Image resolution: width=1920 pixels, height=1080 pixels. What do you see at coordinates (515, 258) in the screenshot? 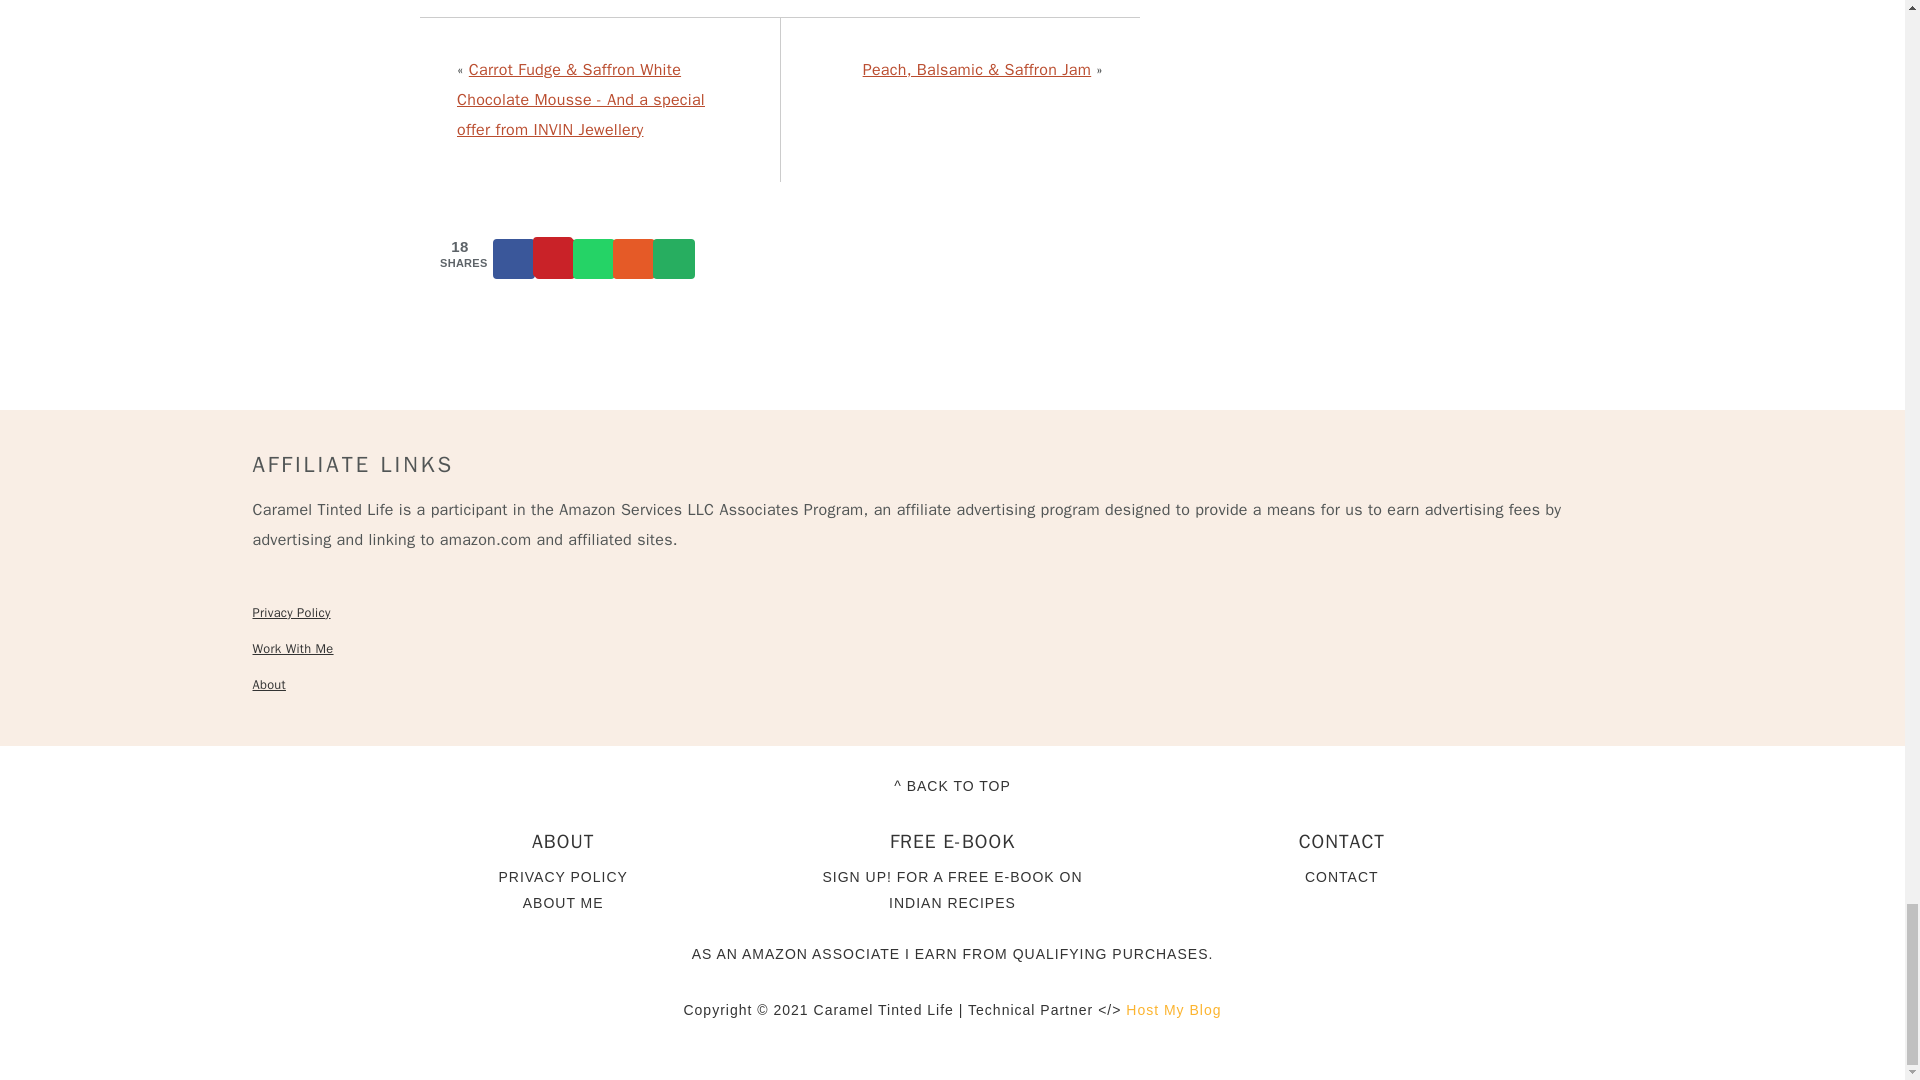
I see `Share on Facebook` at bounding box center [515, 258].